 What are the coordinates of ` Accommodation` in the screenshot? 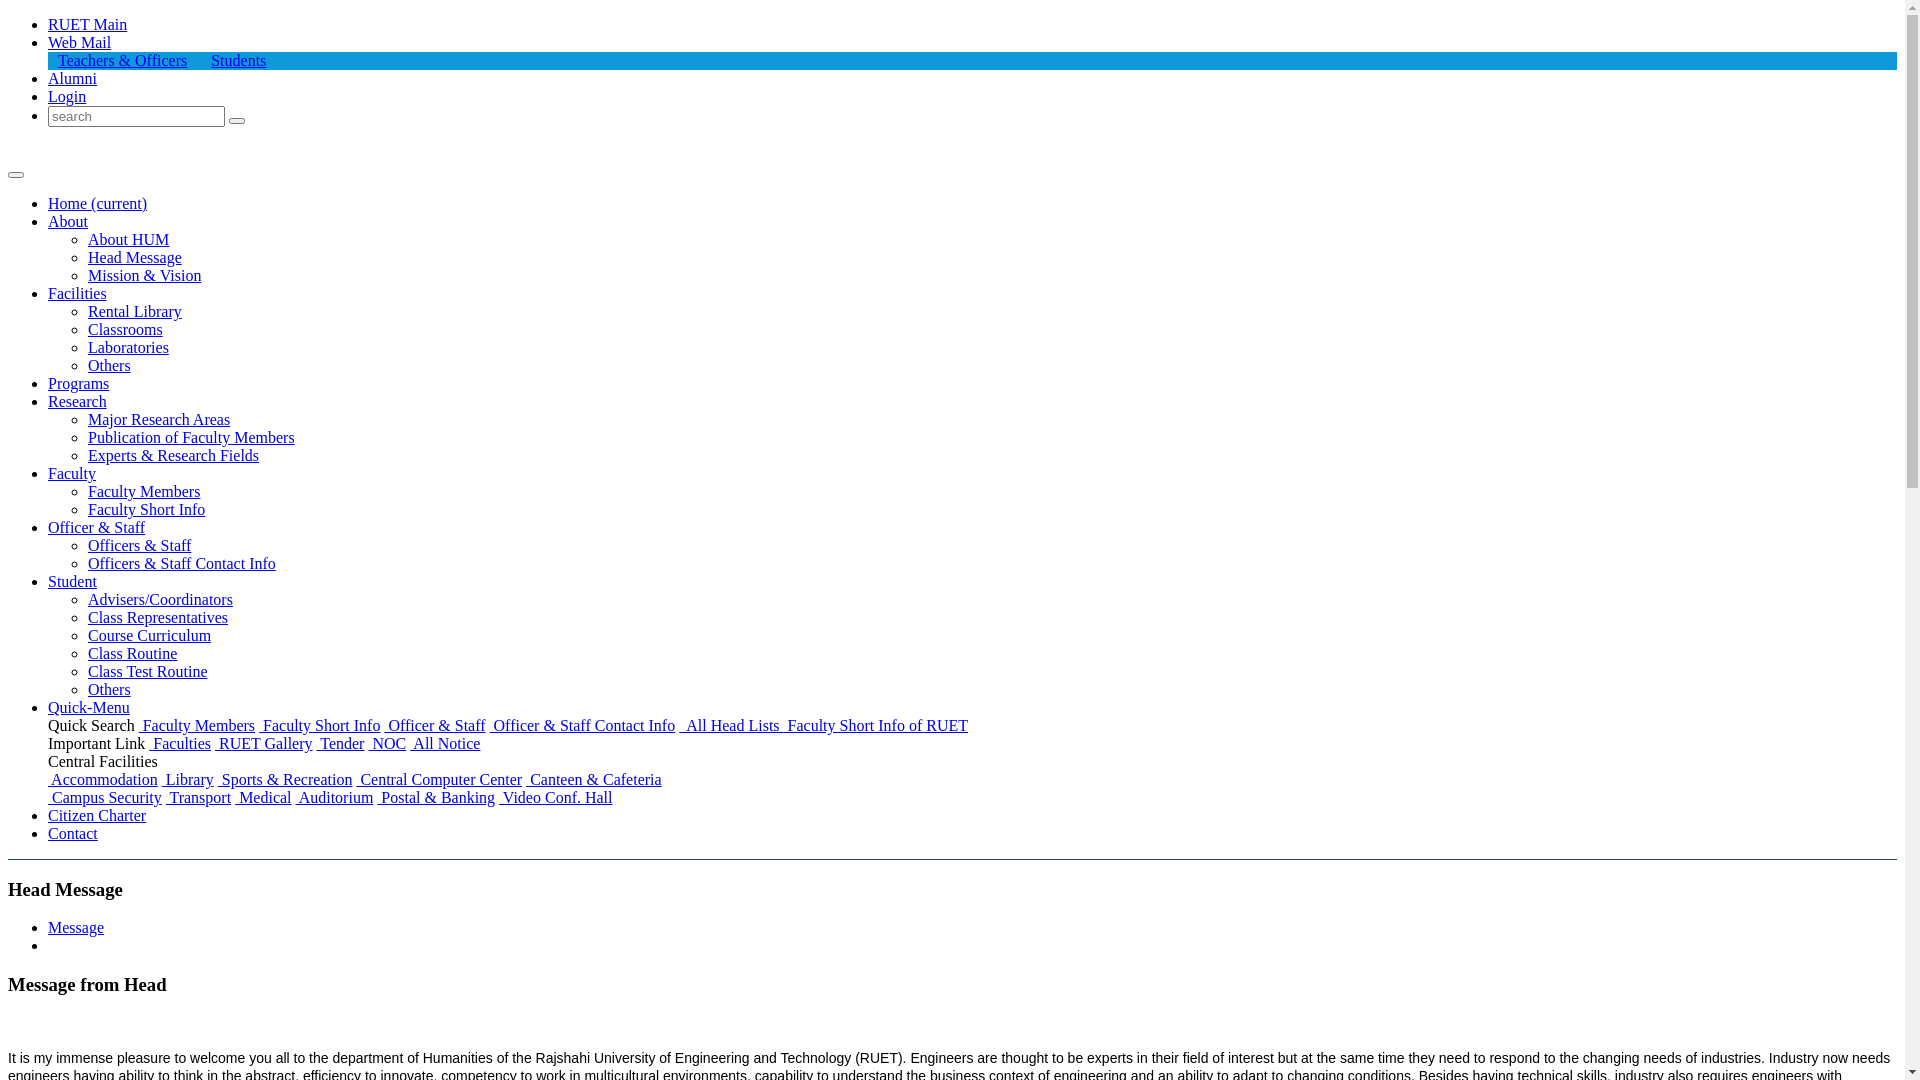 It's located at (103, 780).